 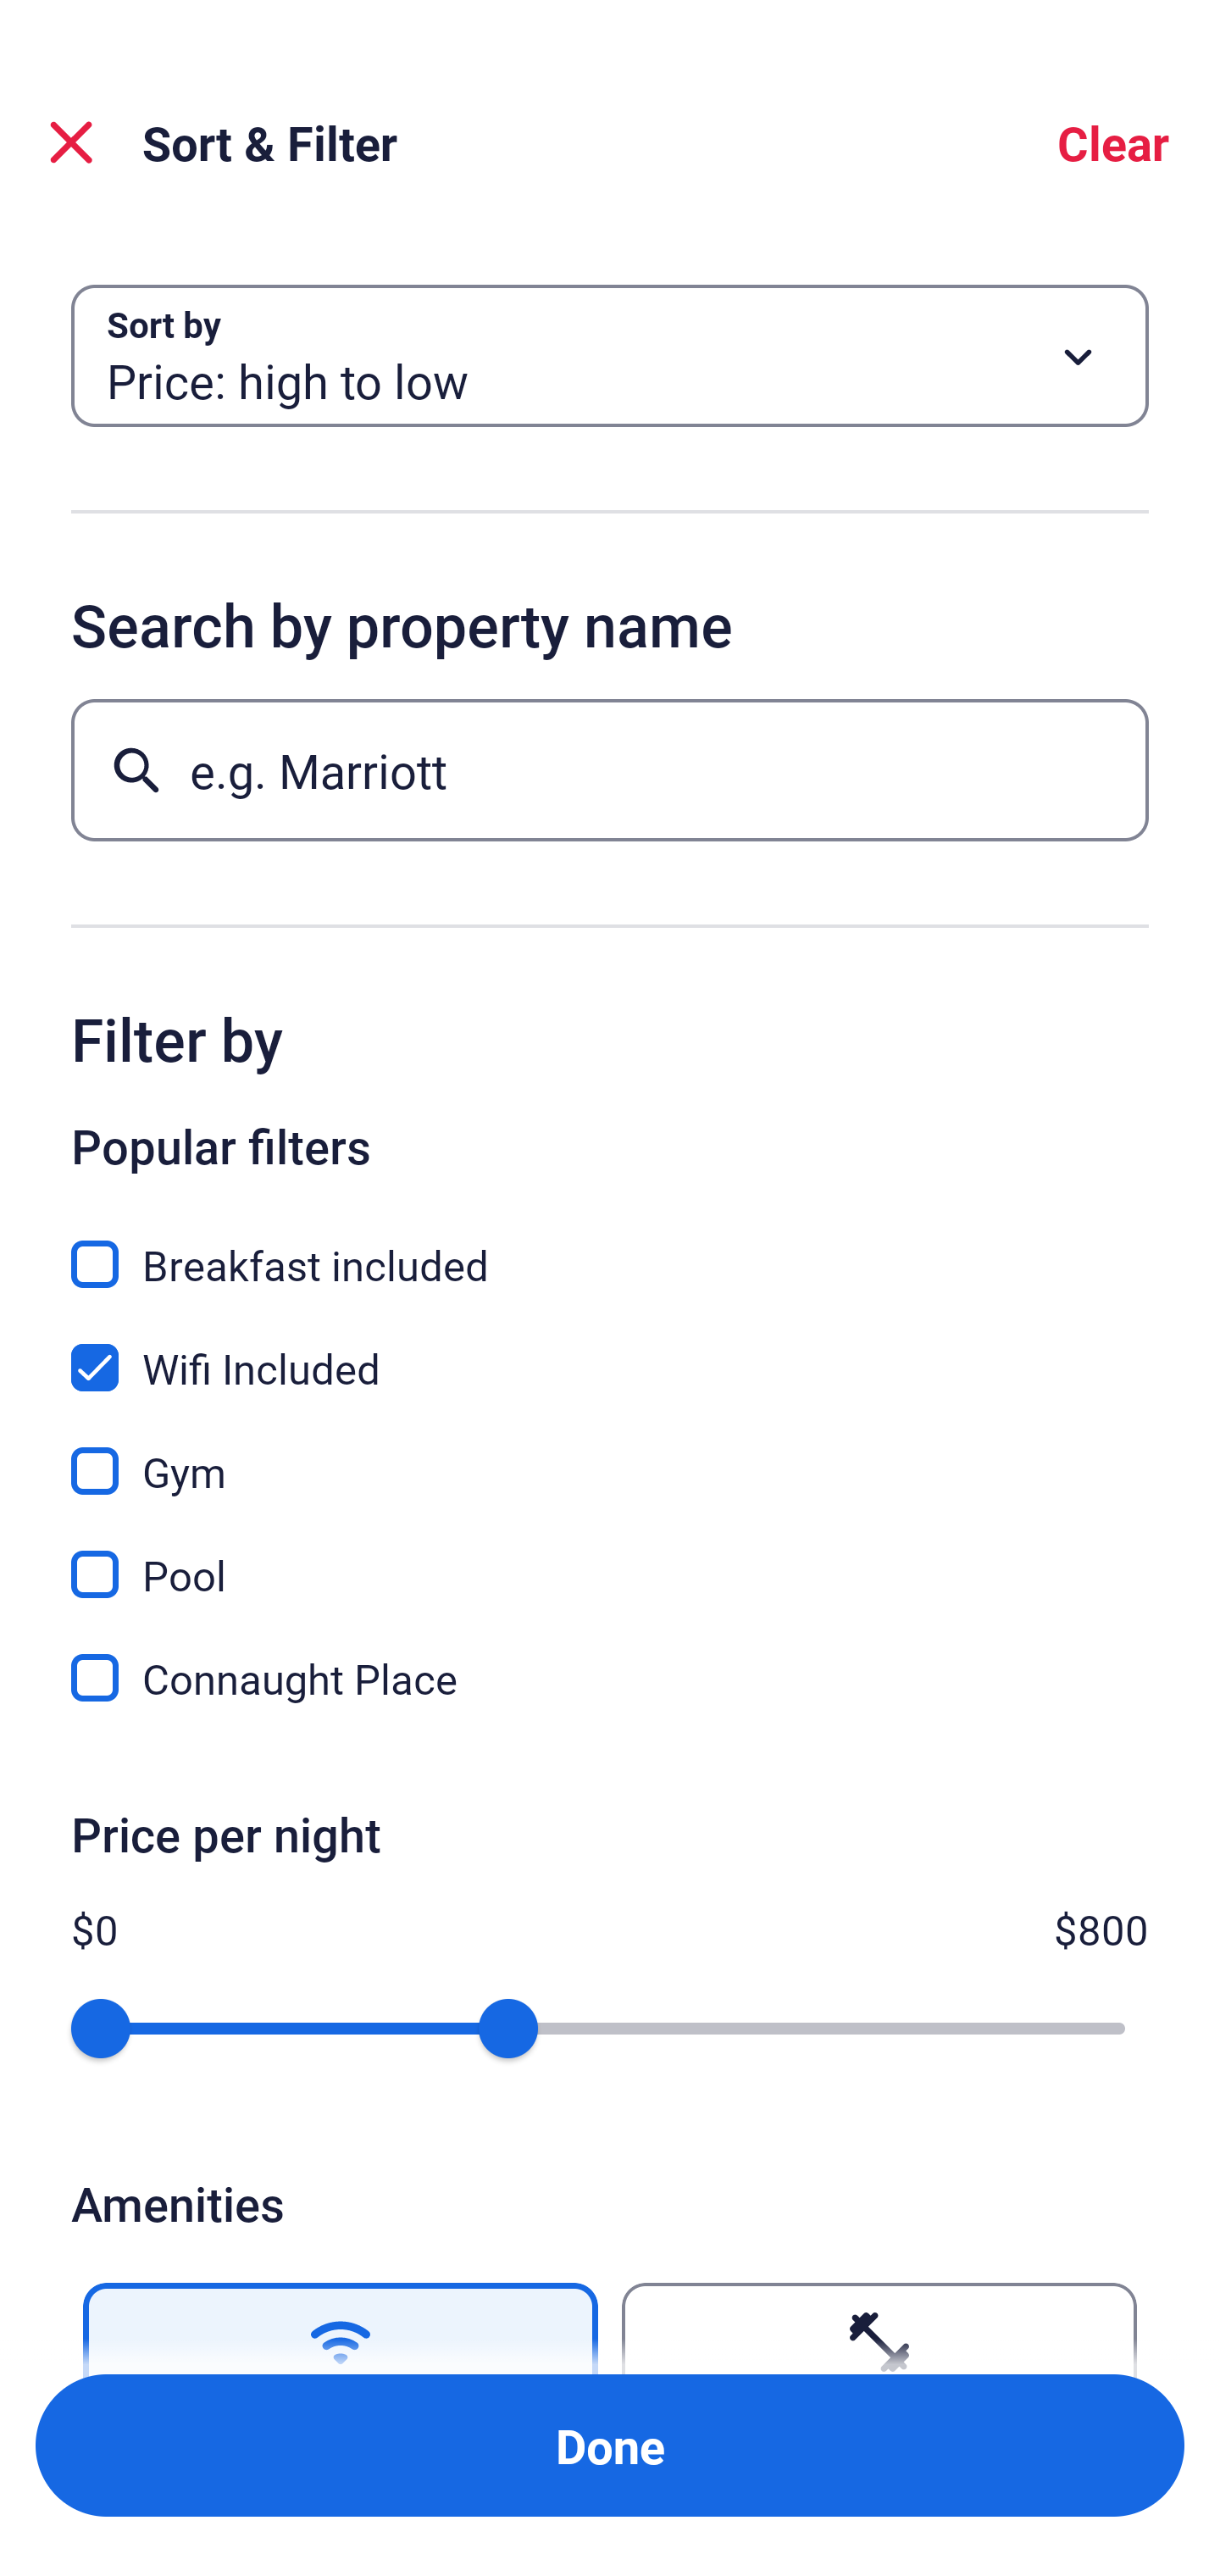 What do you see at coordinates (610, 769) in the screenshot?
I see `e.g. Marriott Button` at bounding box center [610, 769].